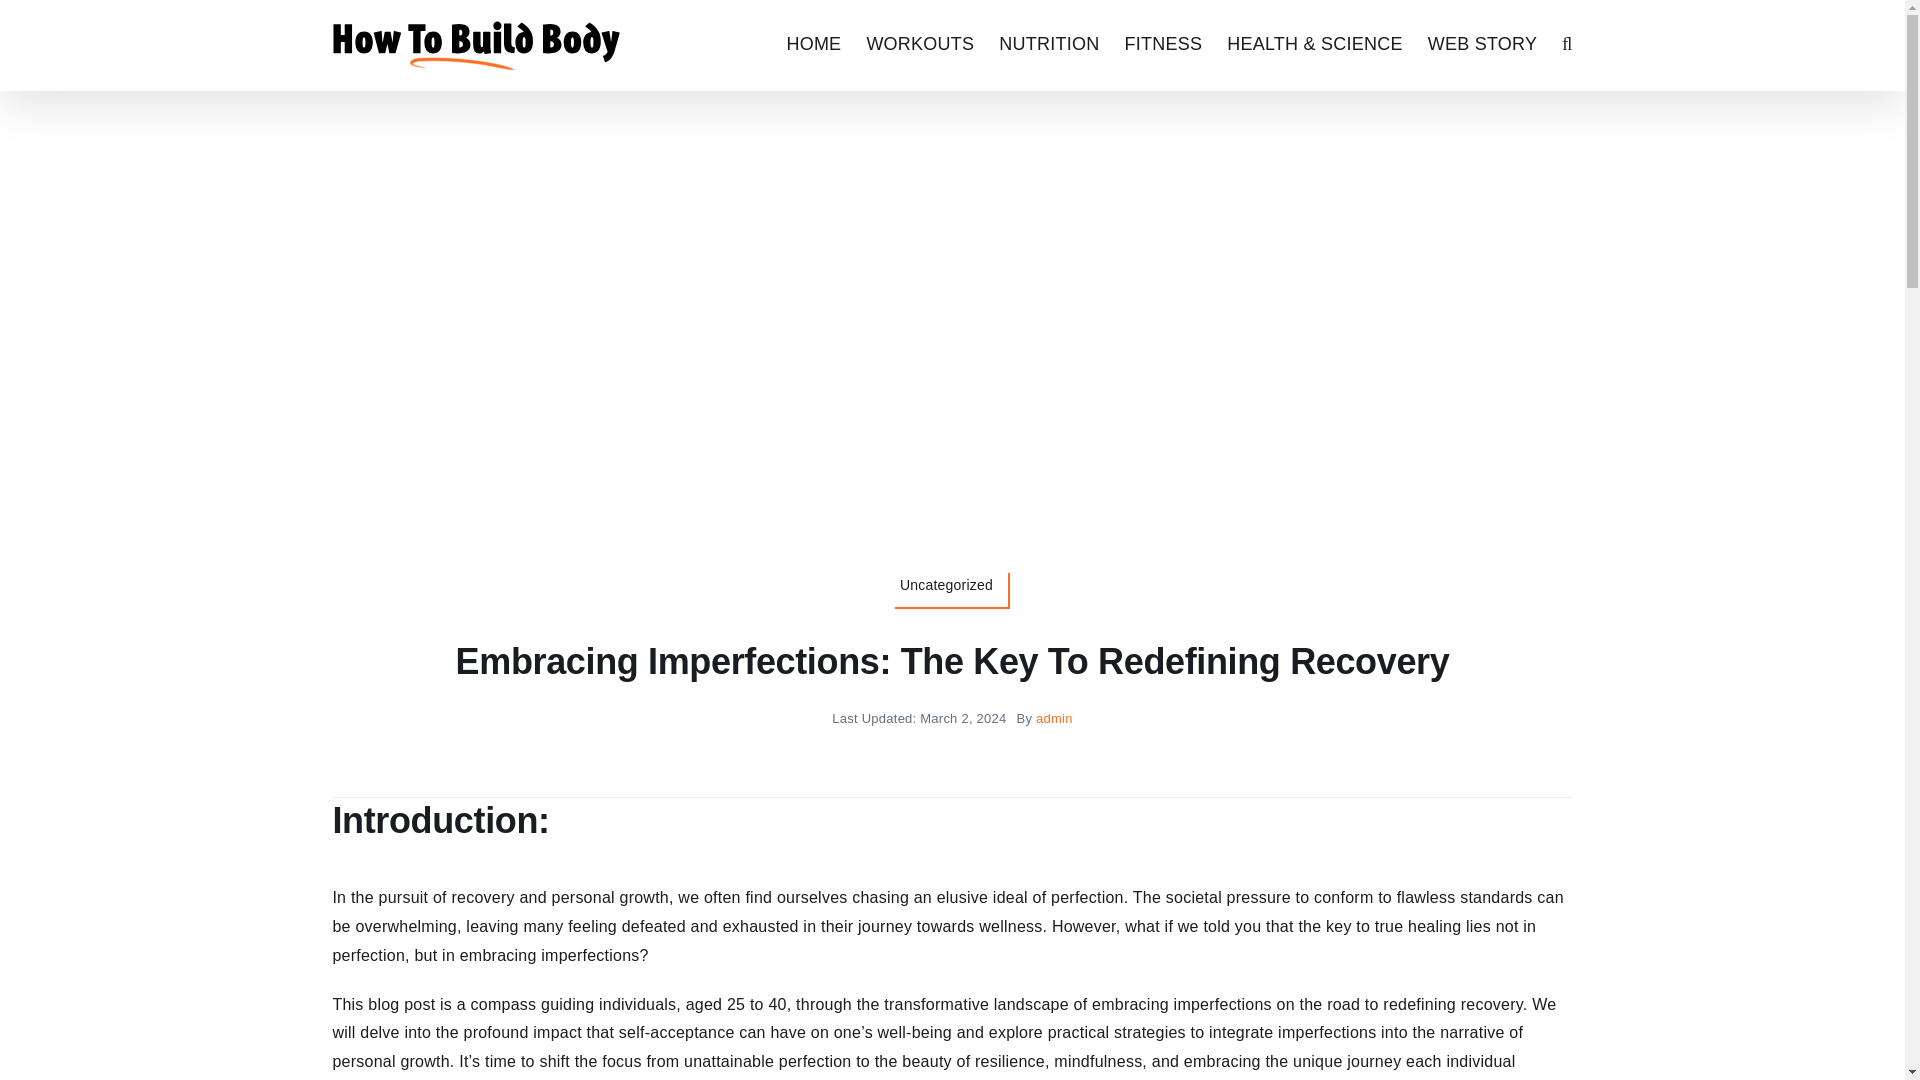  I want to click on Posts by admin, so click(1054, 718).